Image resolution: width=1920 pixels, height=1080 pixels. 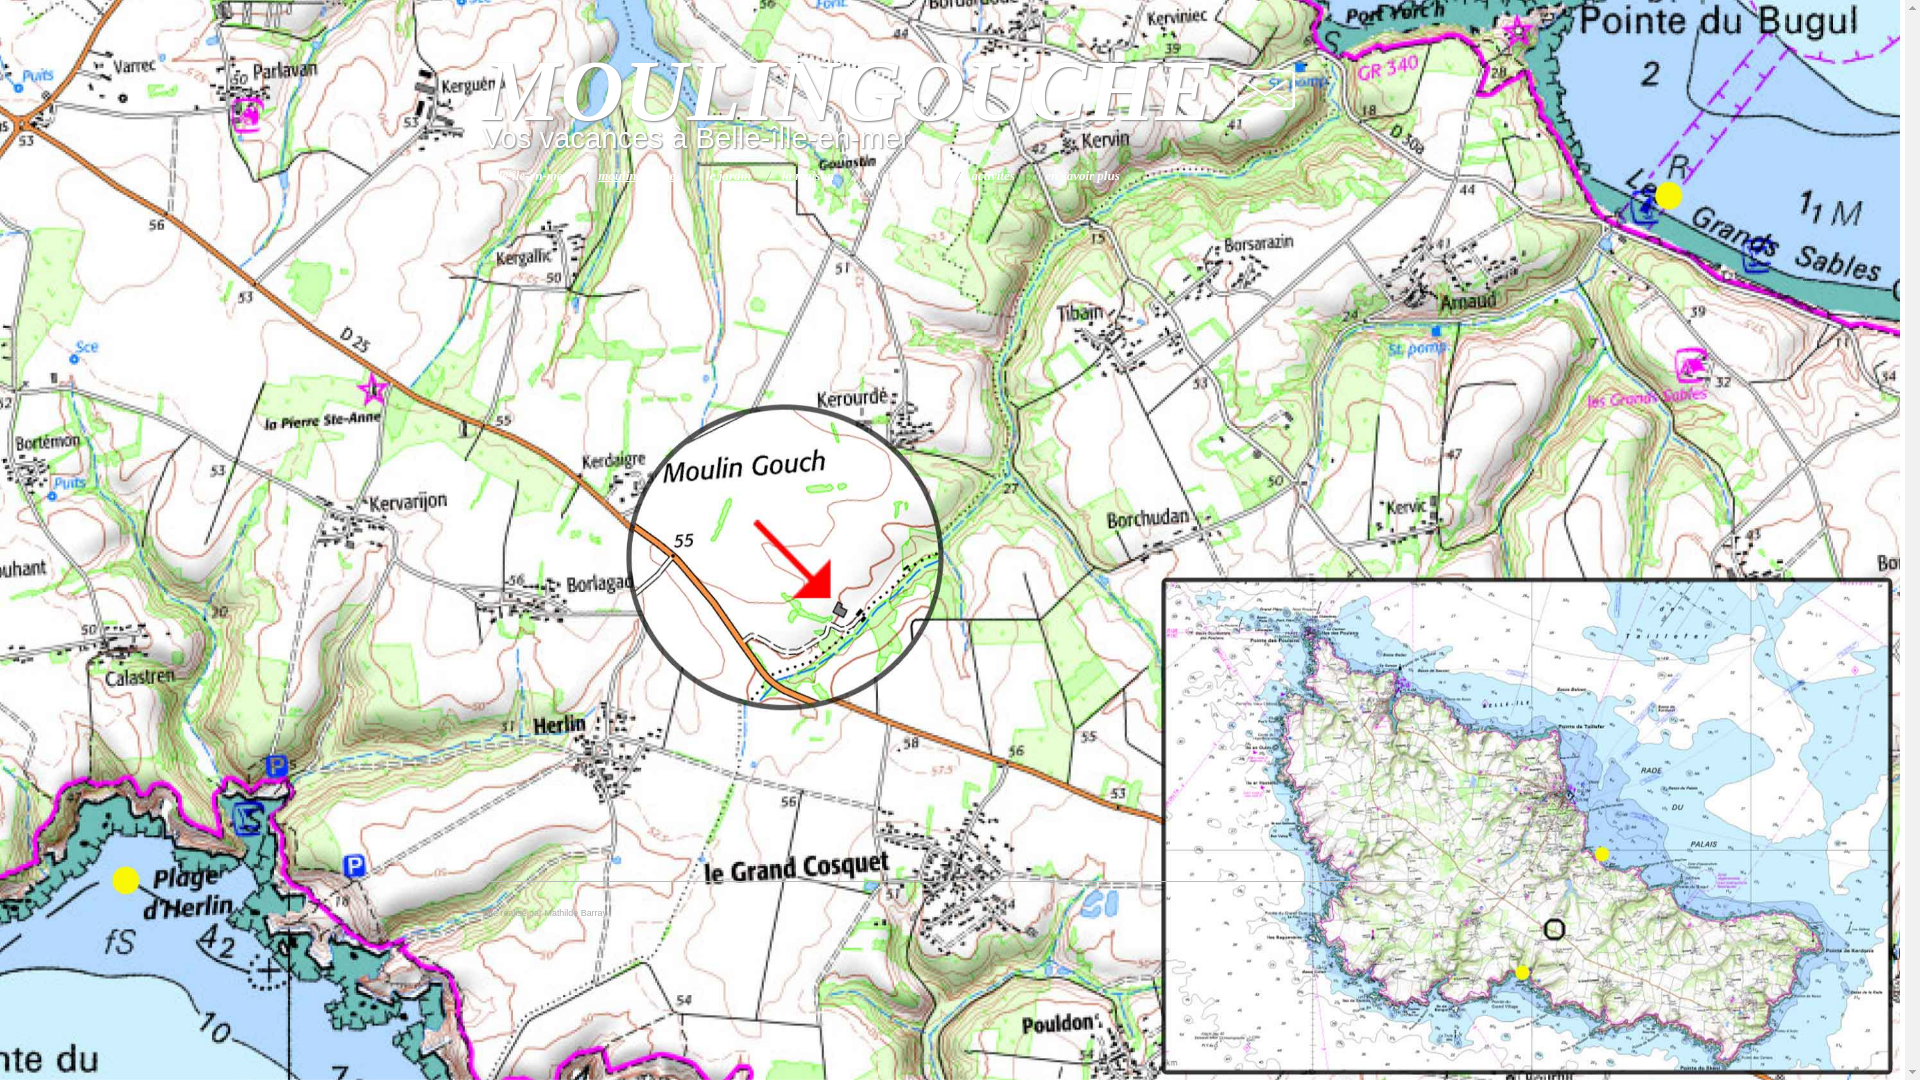 What do you see at coordinates (1264, 88) in the screenshot?
I see `Contact` at bounding box center [1264, 88].